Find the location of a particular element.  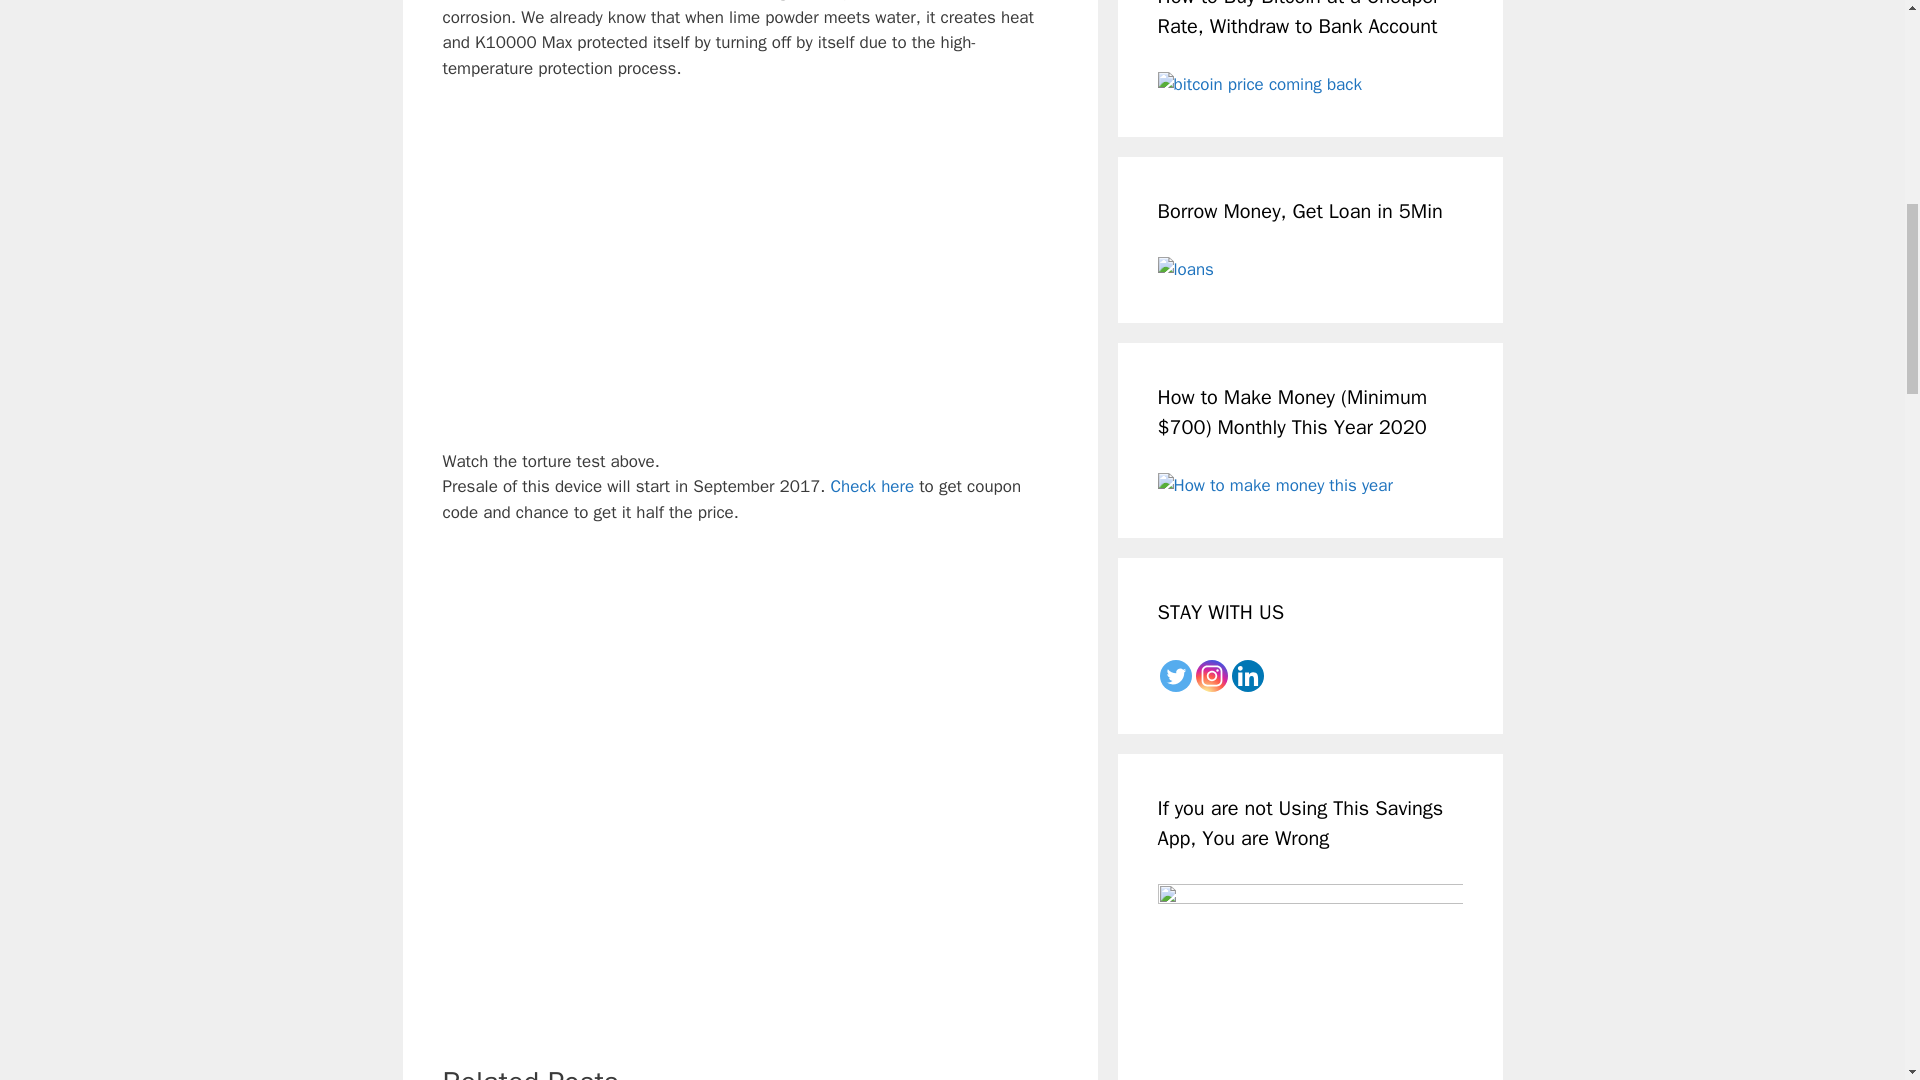

Twitter is located at coordinates (1176, 676).